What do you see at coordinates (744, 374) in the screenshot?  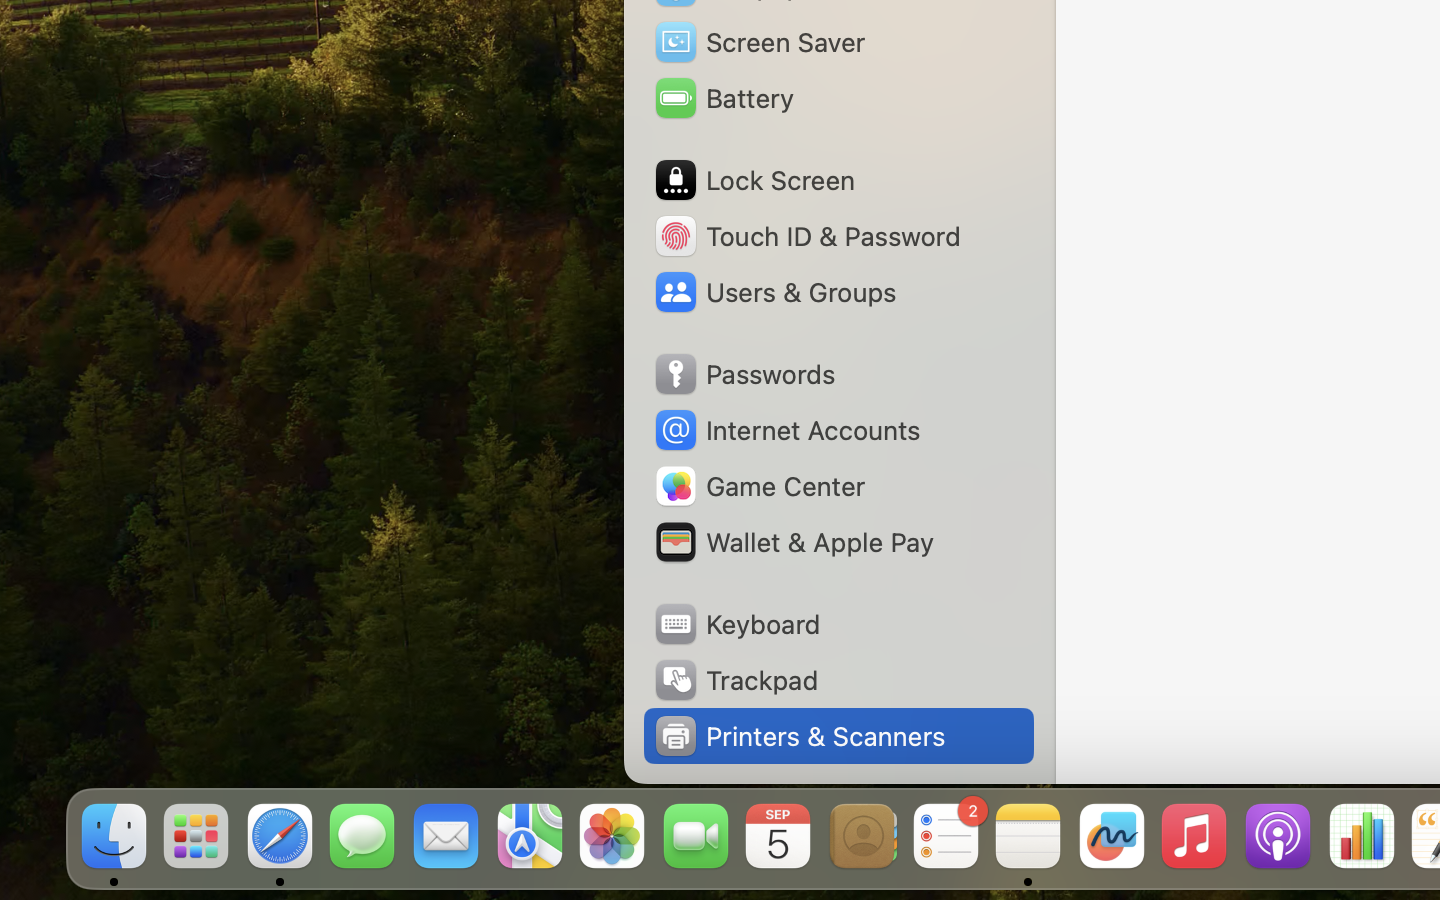 I see `Passwords` at bounding box center [744, 374].